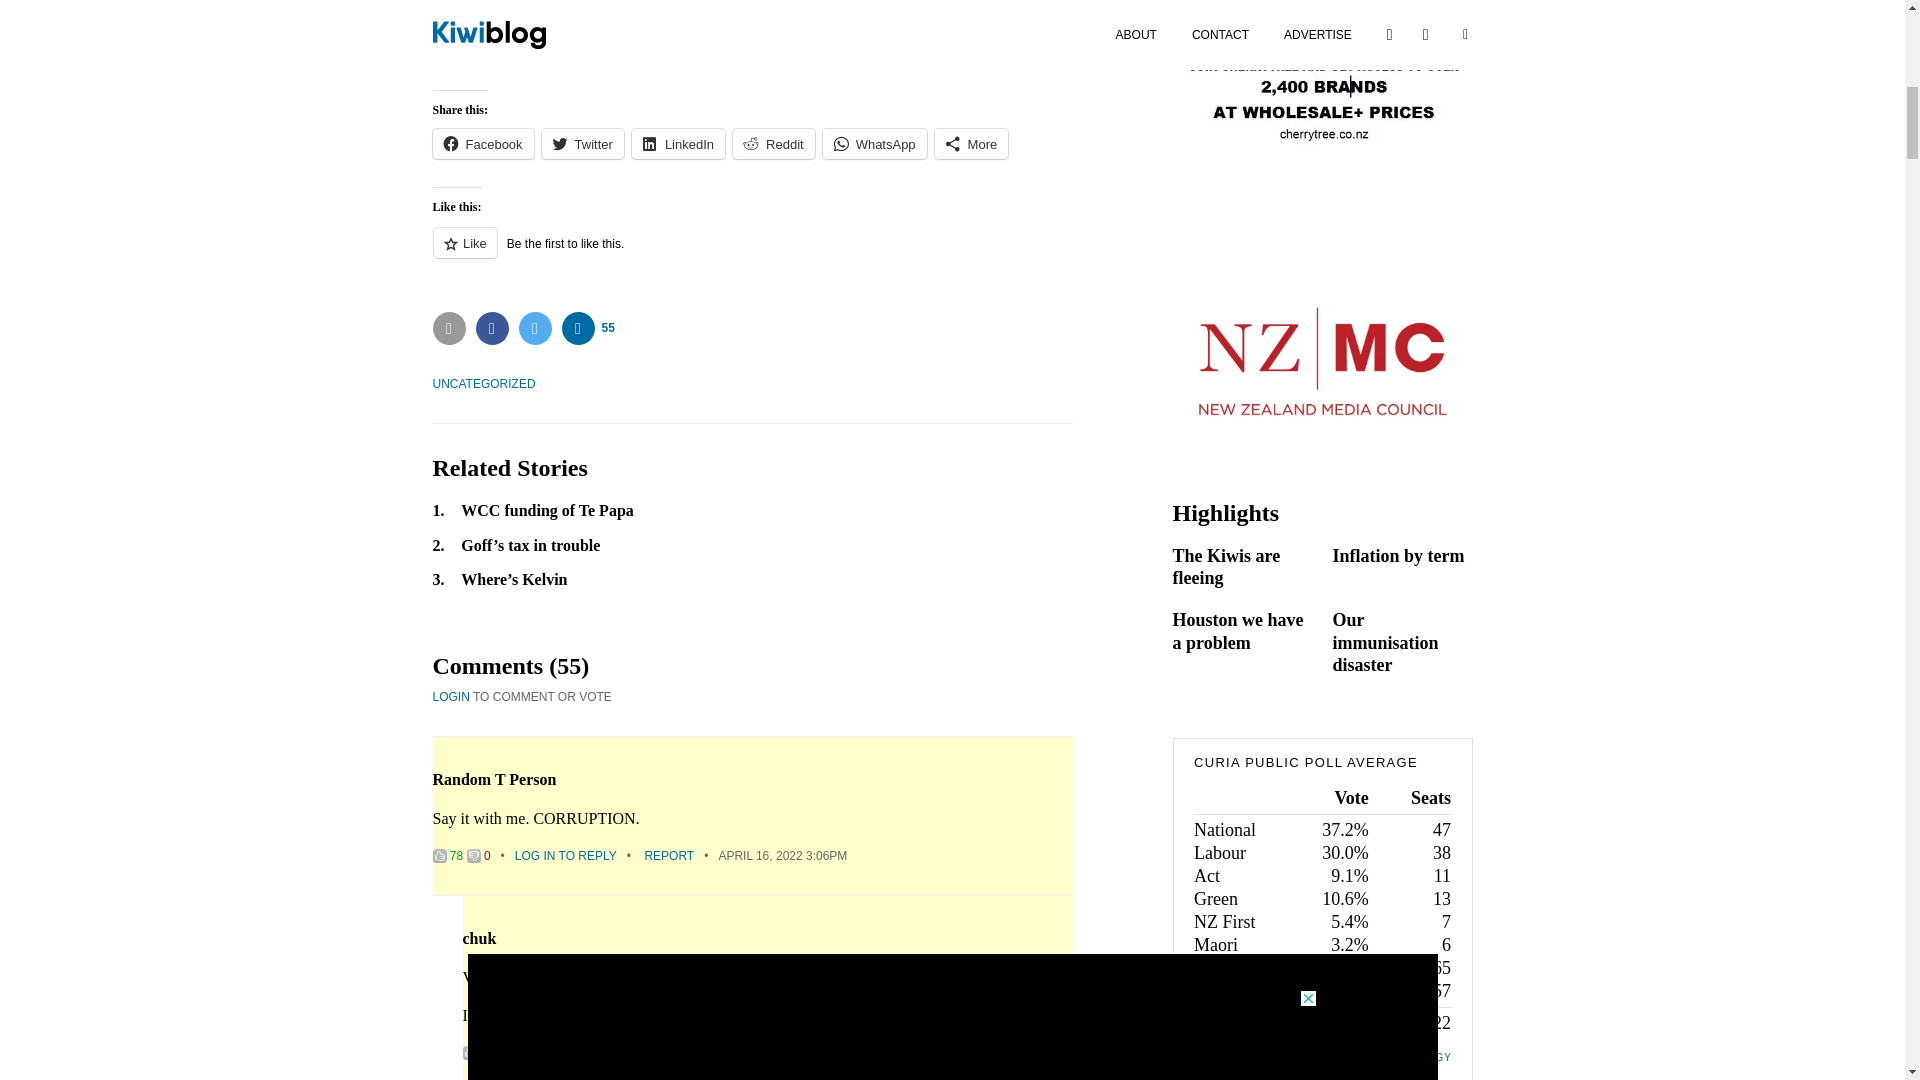 The image size is (1920, 1080). What do you see at coordinates (596, 1052) in the screenshot?
I see `LOG IN TO REPLY` at bounding box center [596, 1052].